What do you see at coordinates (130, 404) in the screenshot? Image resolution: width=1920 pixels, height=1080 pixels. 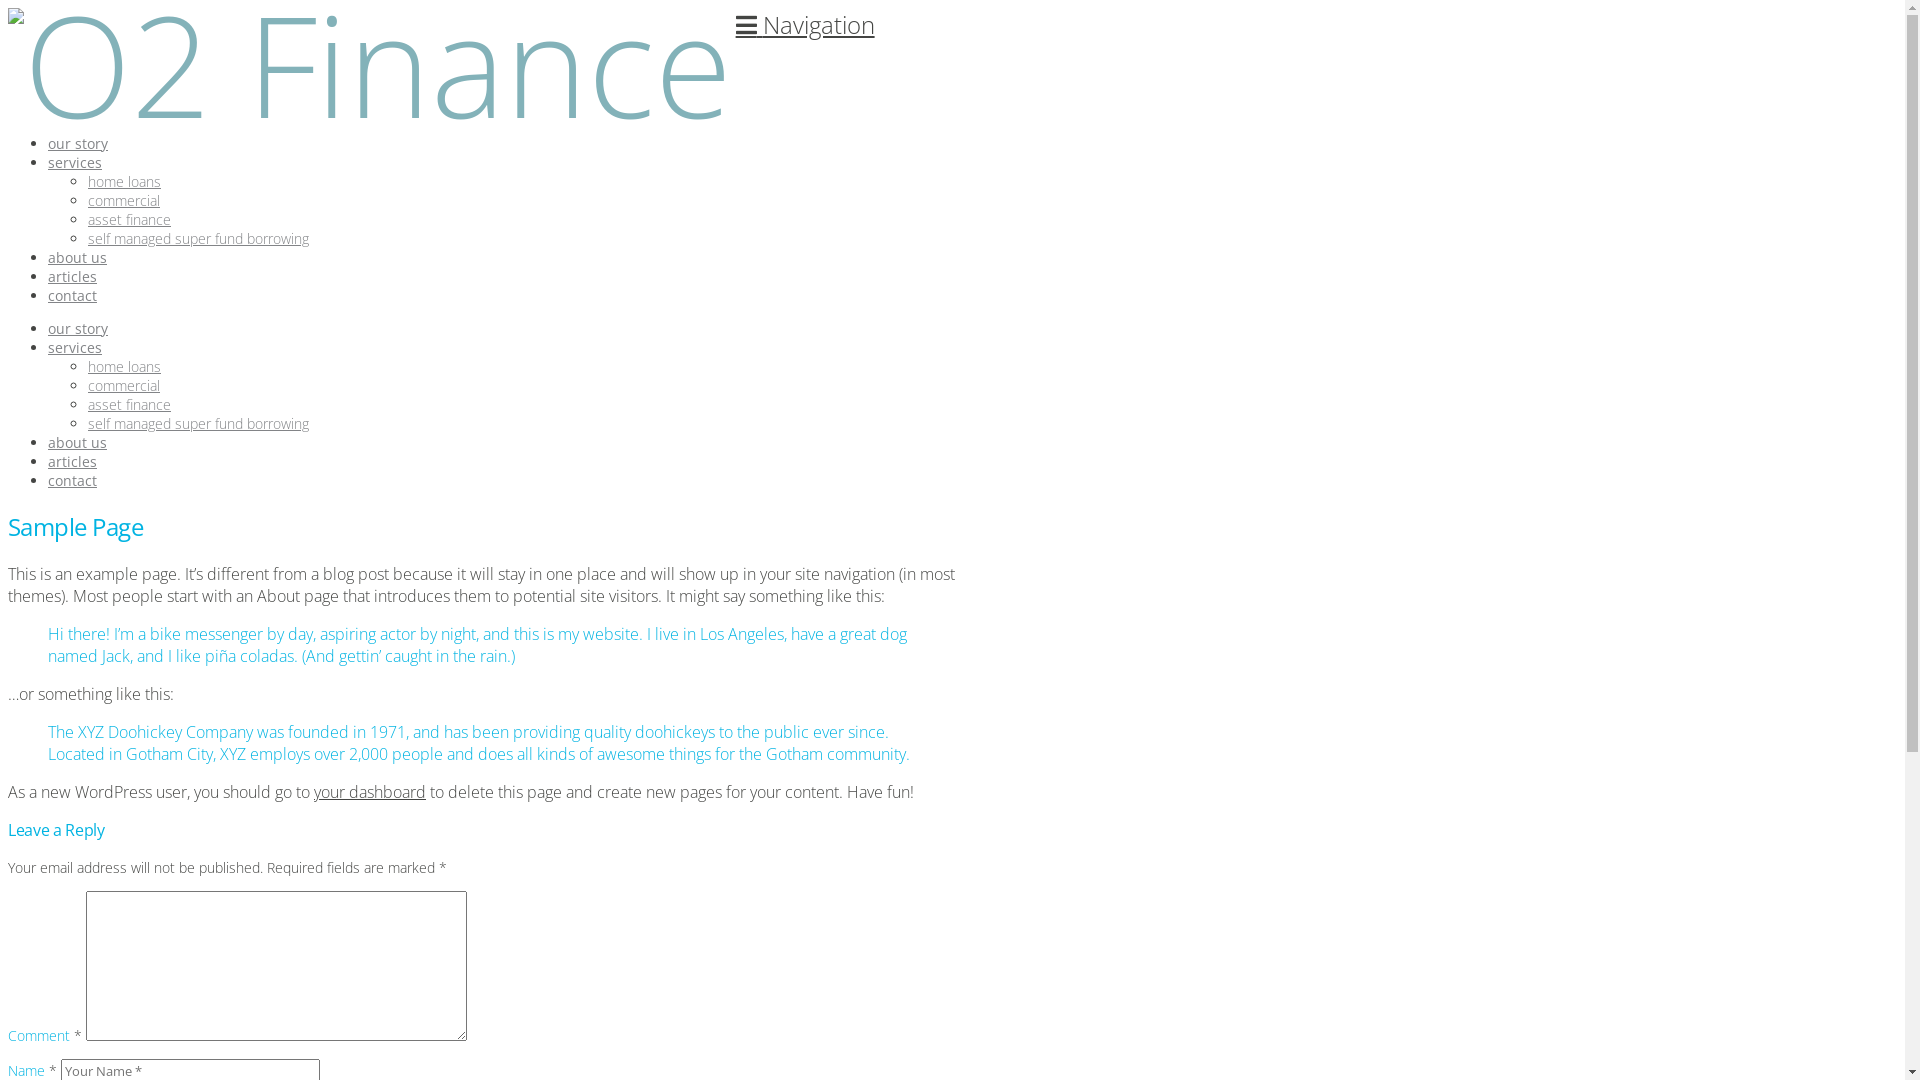 I see `asset finance` at bounding box center [130, 404].